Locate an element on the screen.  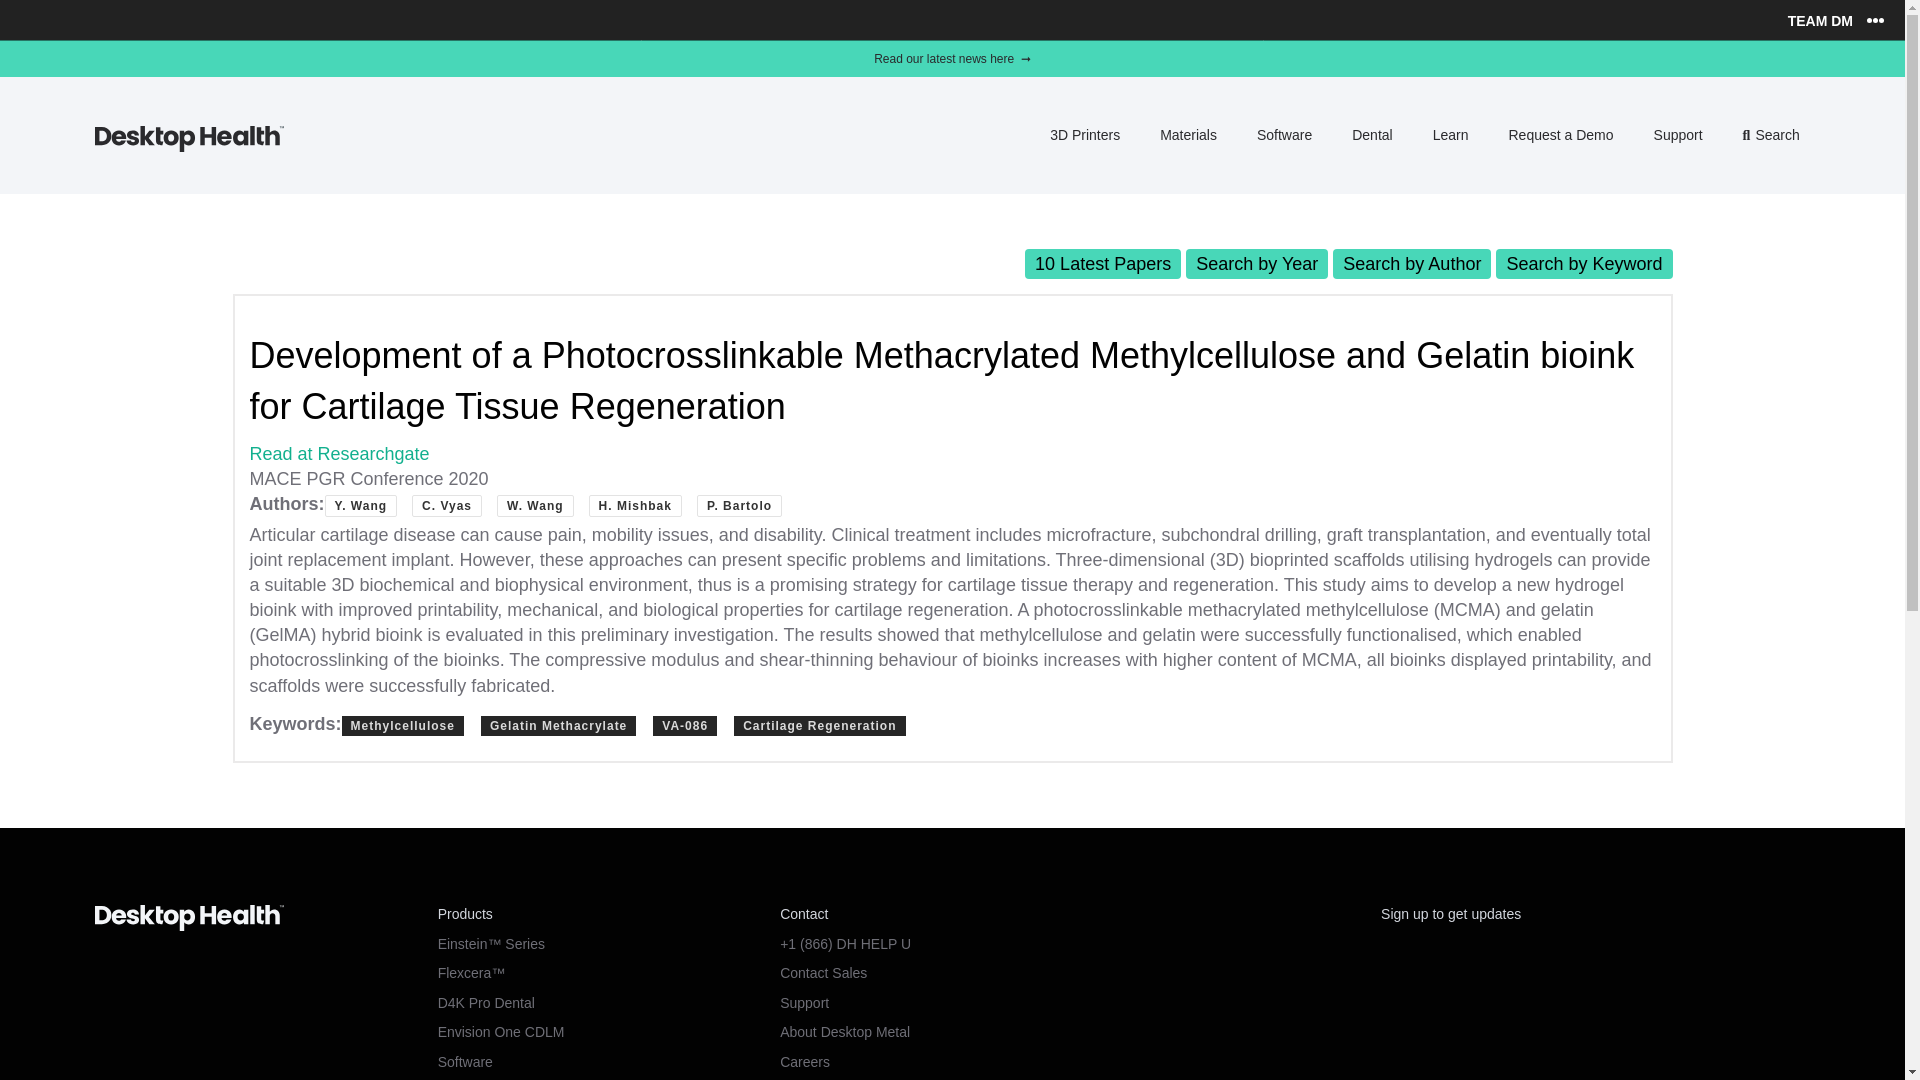
Form 0 is located at coordinates (1595, 1017).